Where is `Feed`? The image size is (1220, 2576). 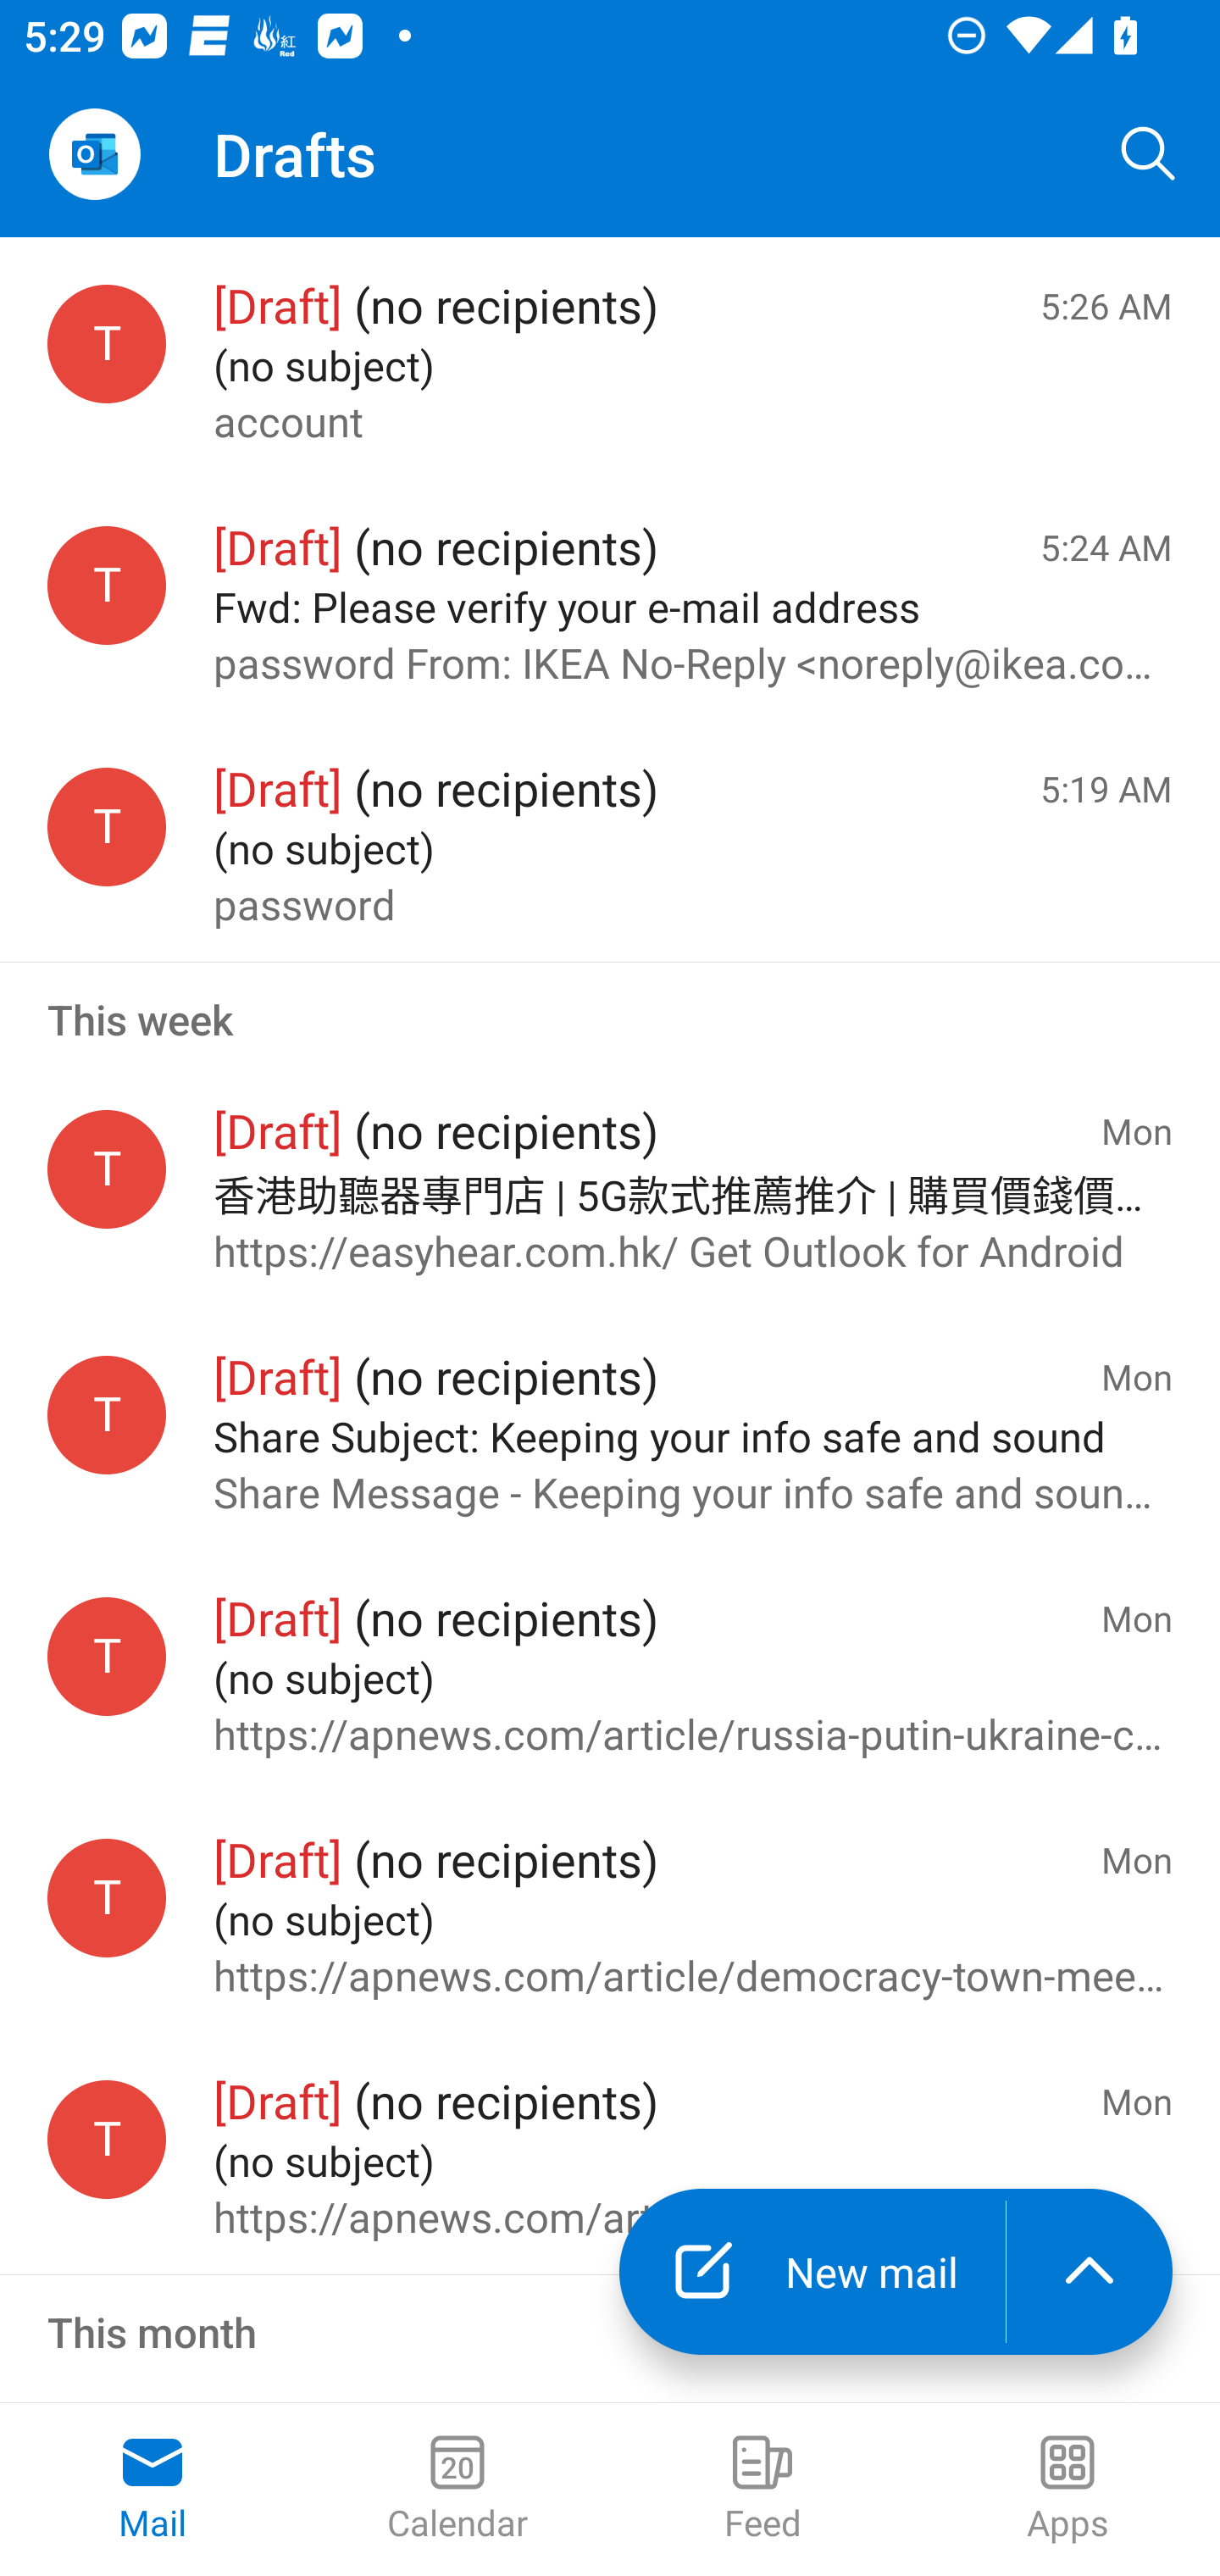
Feed is located at coordinates (762, 2490).